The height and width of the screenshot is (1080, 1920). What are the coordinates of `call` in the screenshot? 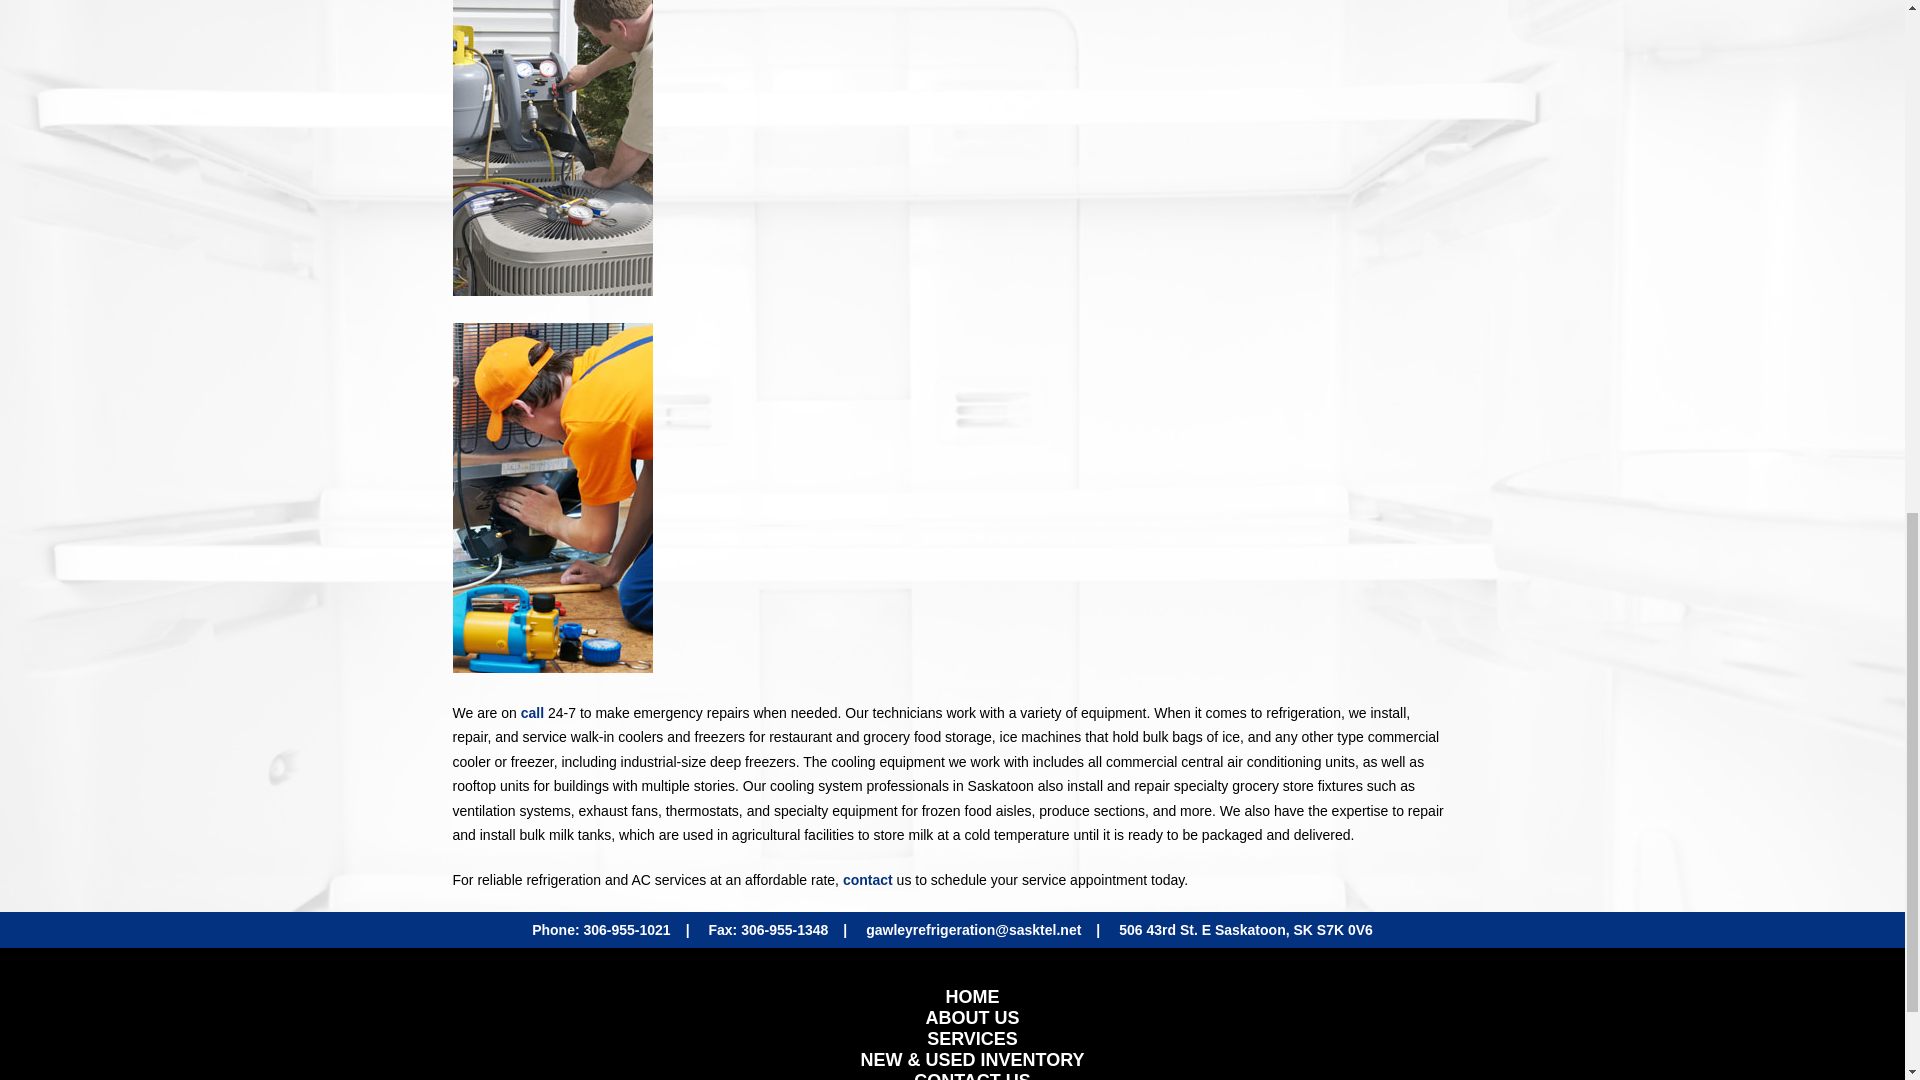 It's located at (532, 712).